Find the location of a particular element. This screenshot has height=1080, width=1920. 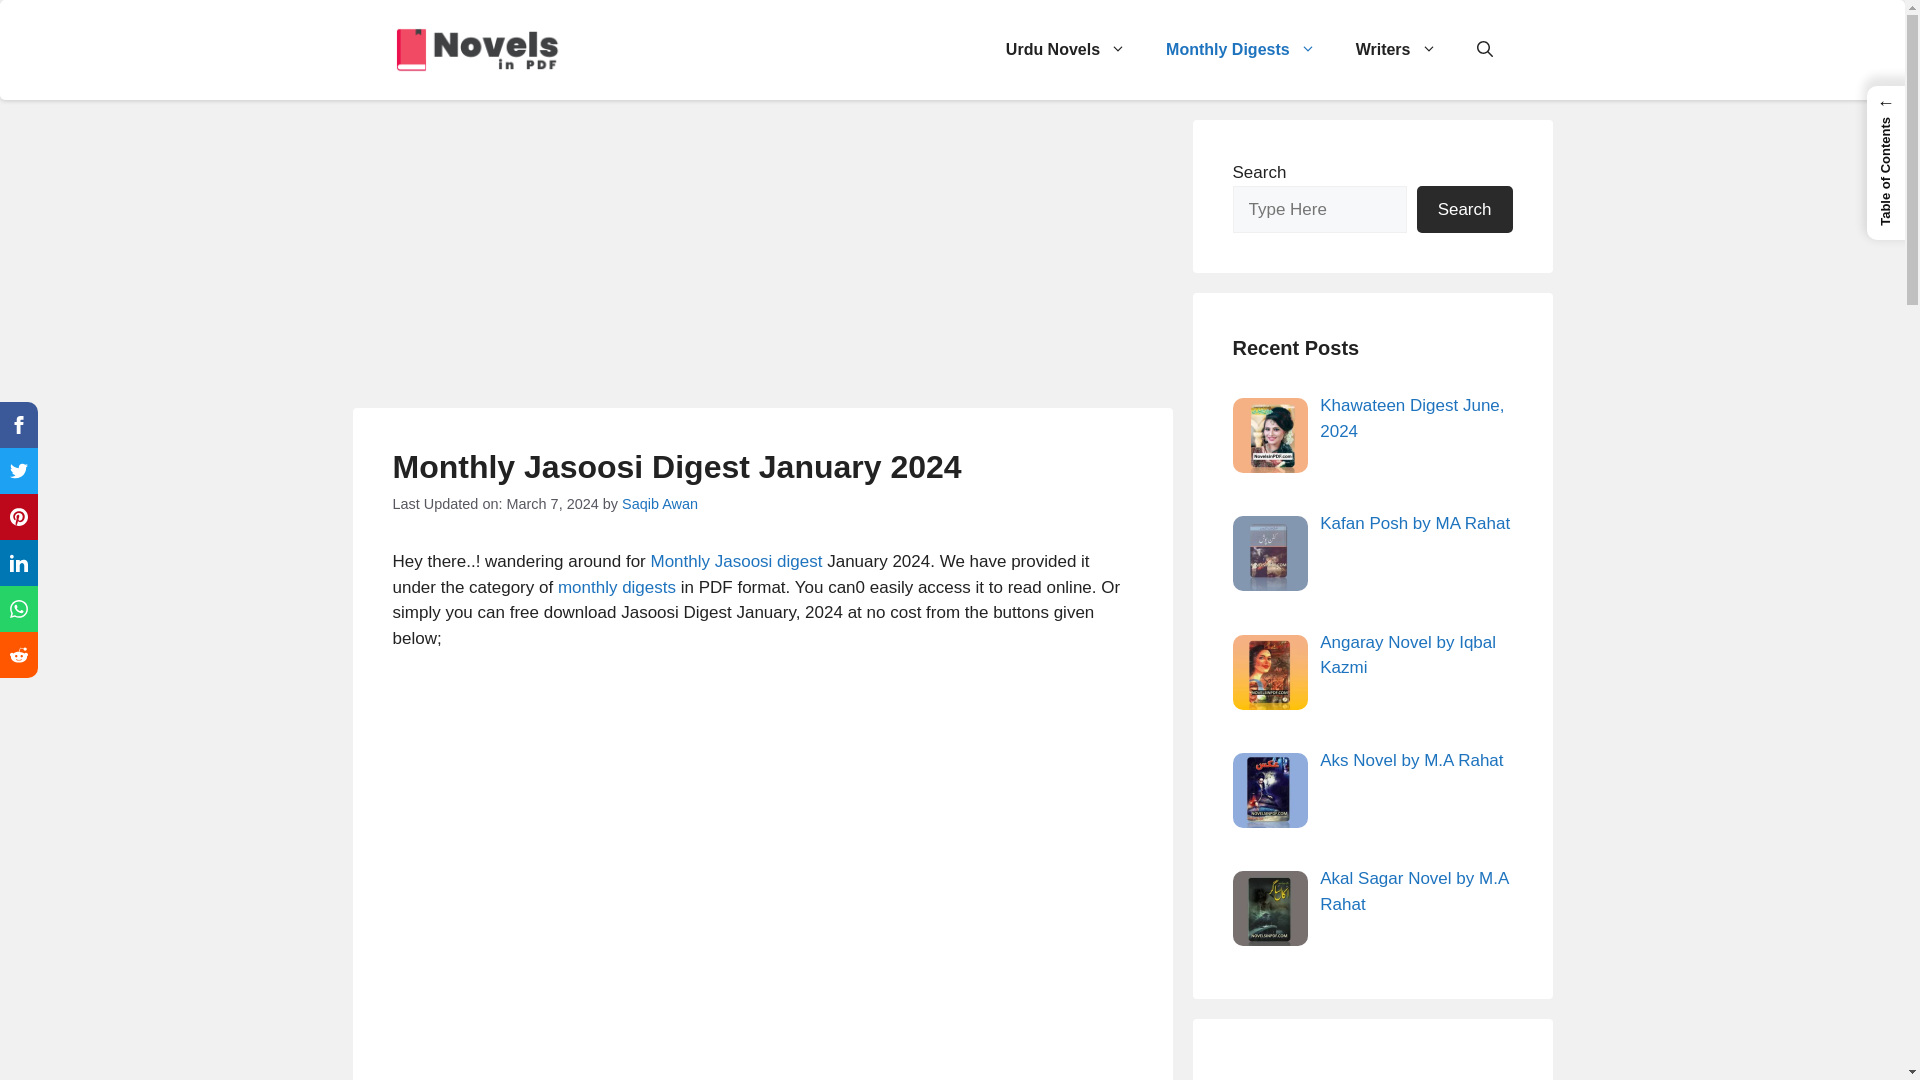

Monthly Digests is located at coordinates (1241, 50).